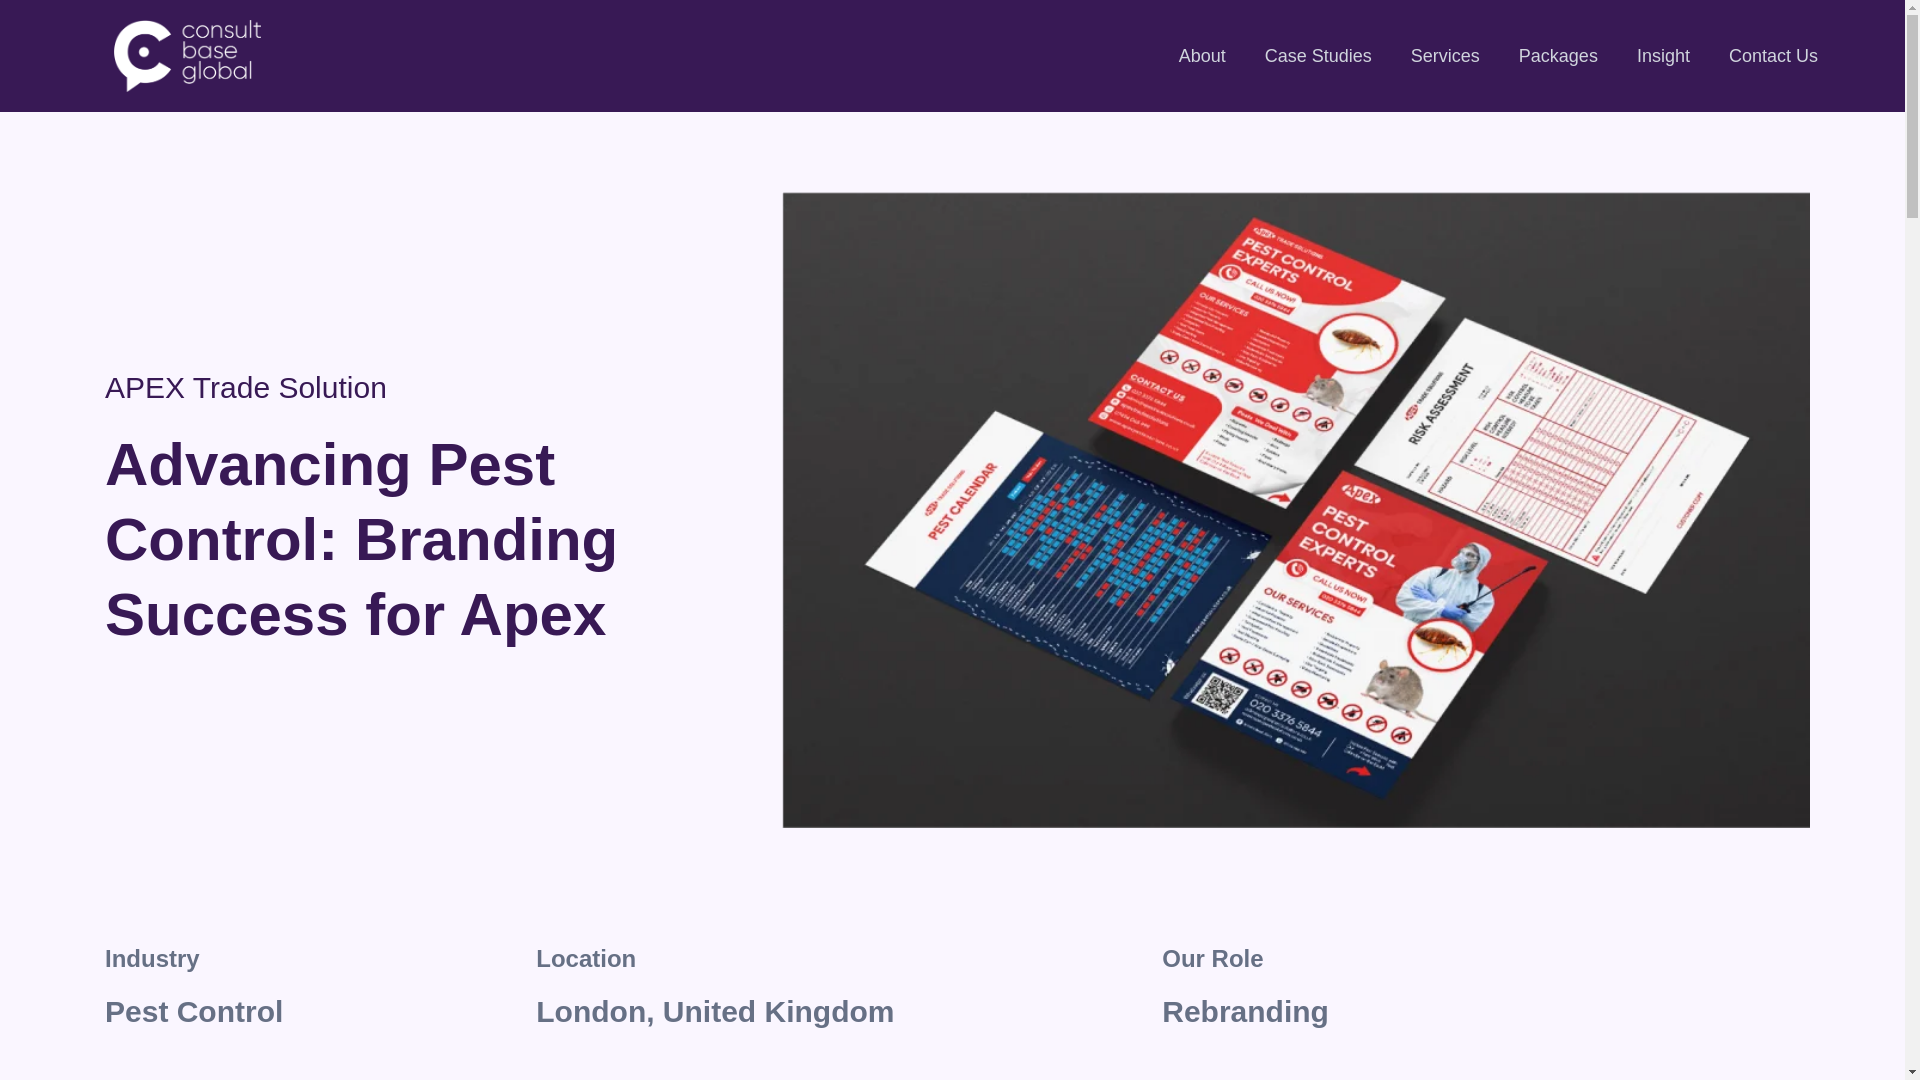 The image size is (1920, 1080). I want to click on Insight, so click(1664, 56).